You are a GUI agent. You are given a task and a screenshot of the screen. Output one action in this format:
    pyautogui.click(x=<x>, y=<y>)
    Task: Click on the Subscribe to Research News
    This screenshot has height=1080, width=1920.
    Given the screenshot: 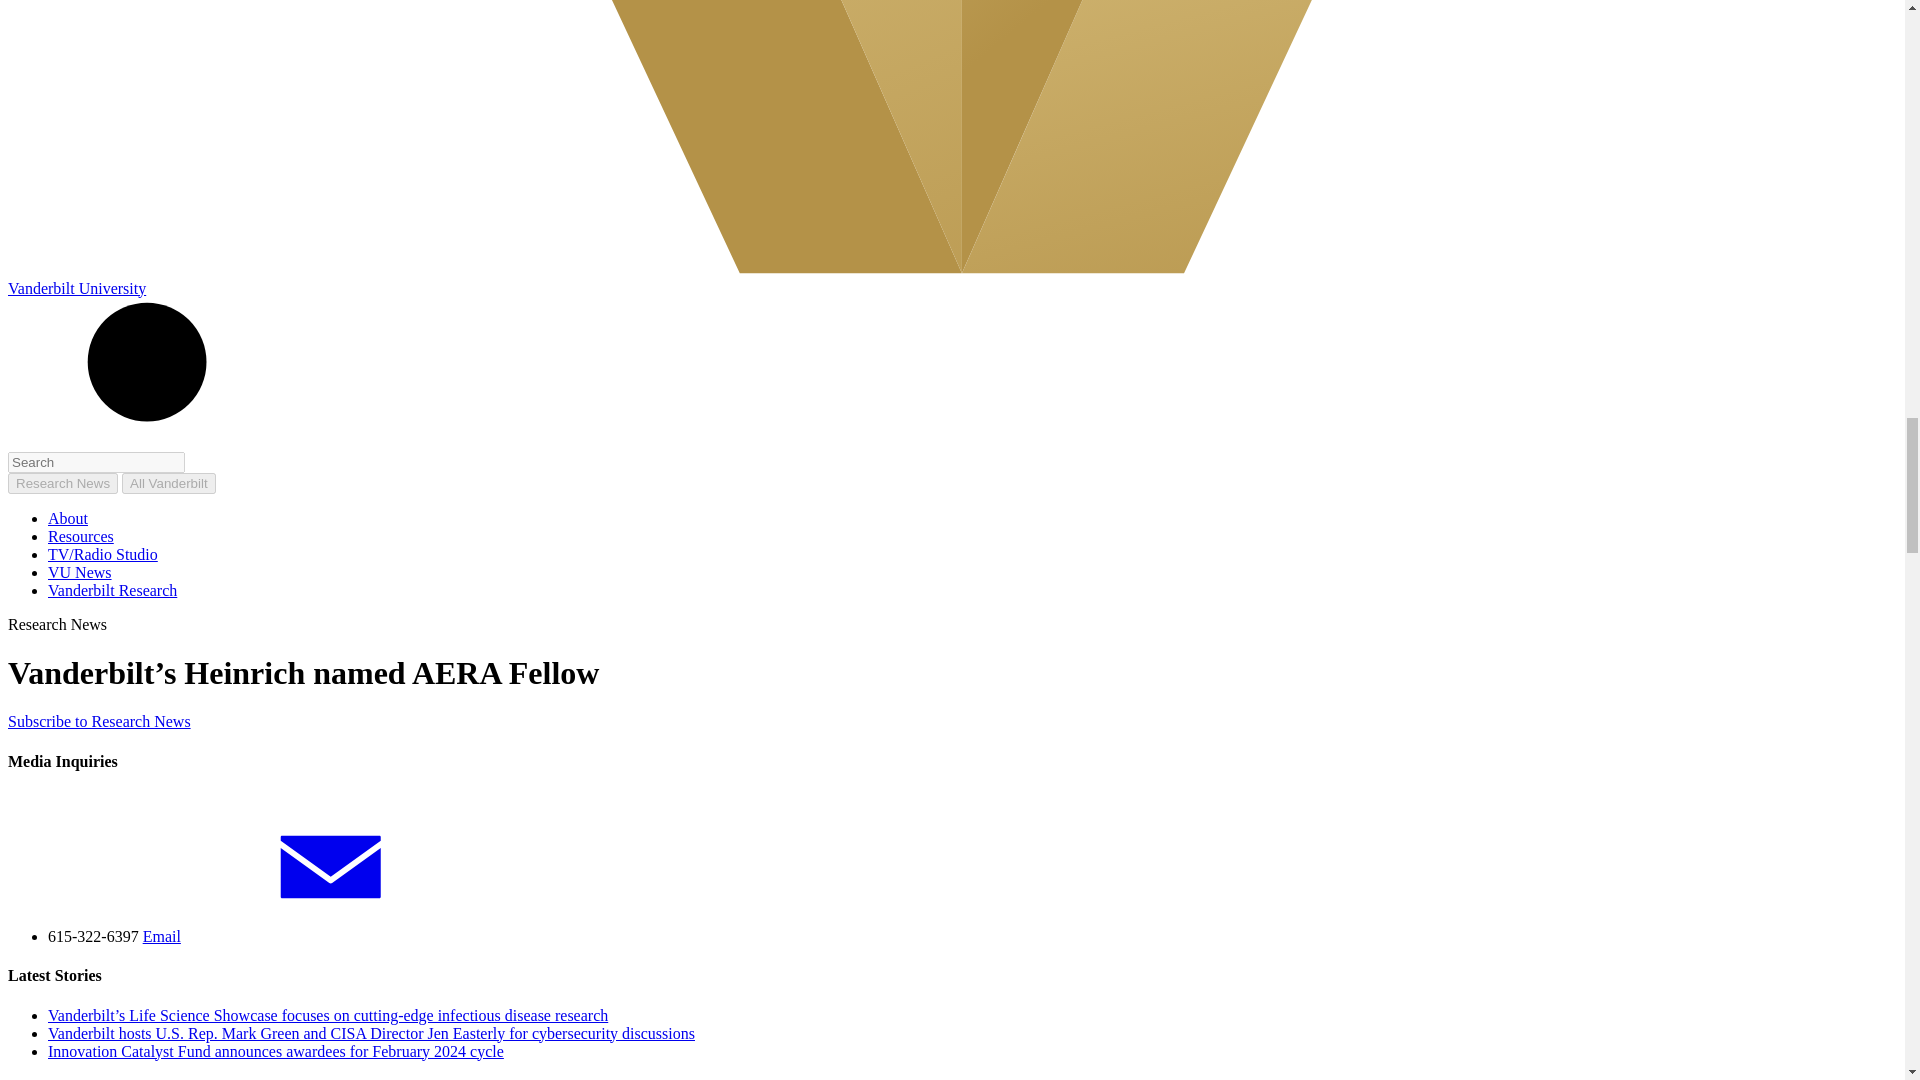 What is the action you would take?
    pyautogui.click(x=98, y=721)
    